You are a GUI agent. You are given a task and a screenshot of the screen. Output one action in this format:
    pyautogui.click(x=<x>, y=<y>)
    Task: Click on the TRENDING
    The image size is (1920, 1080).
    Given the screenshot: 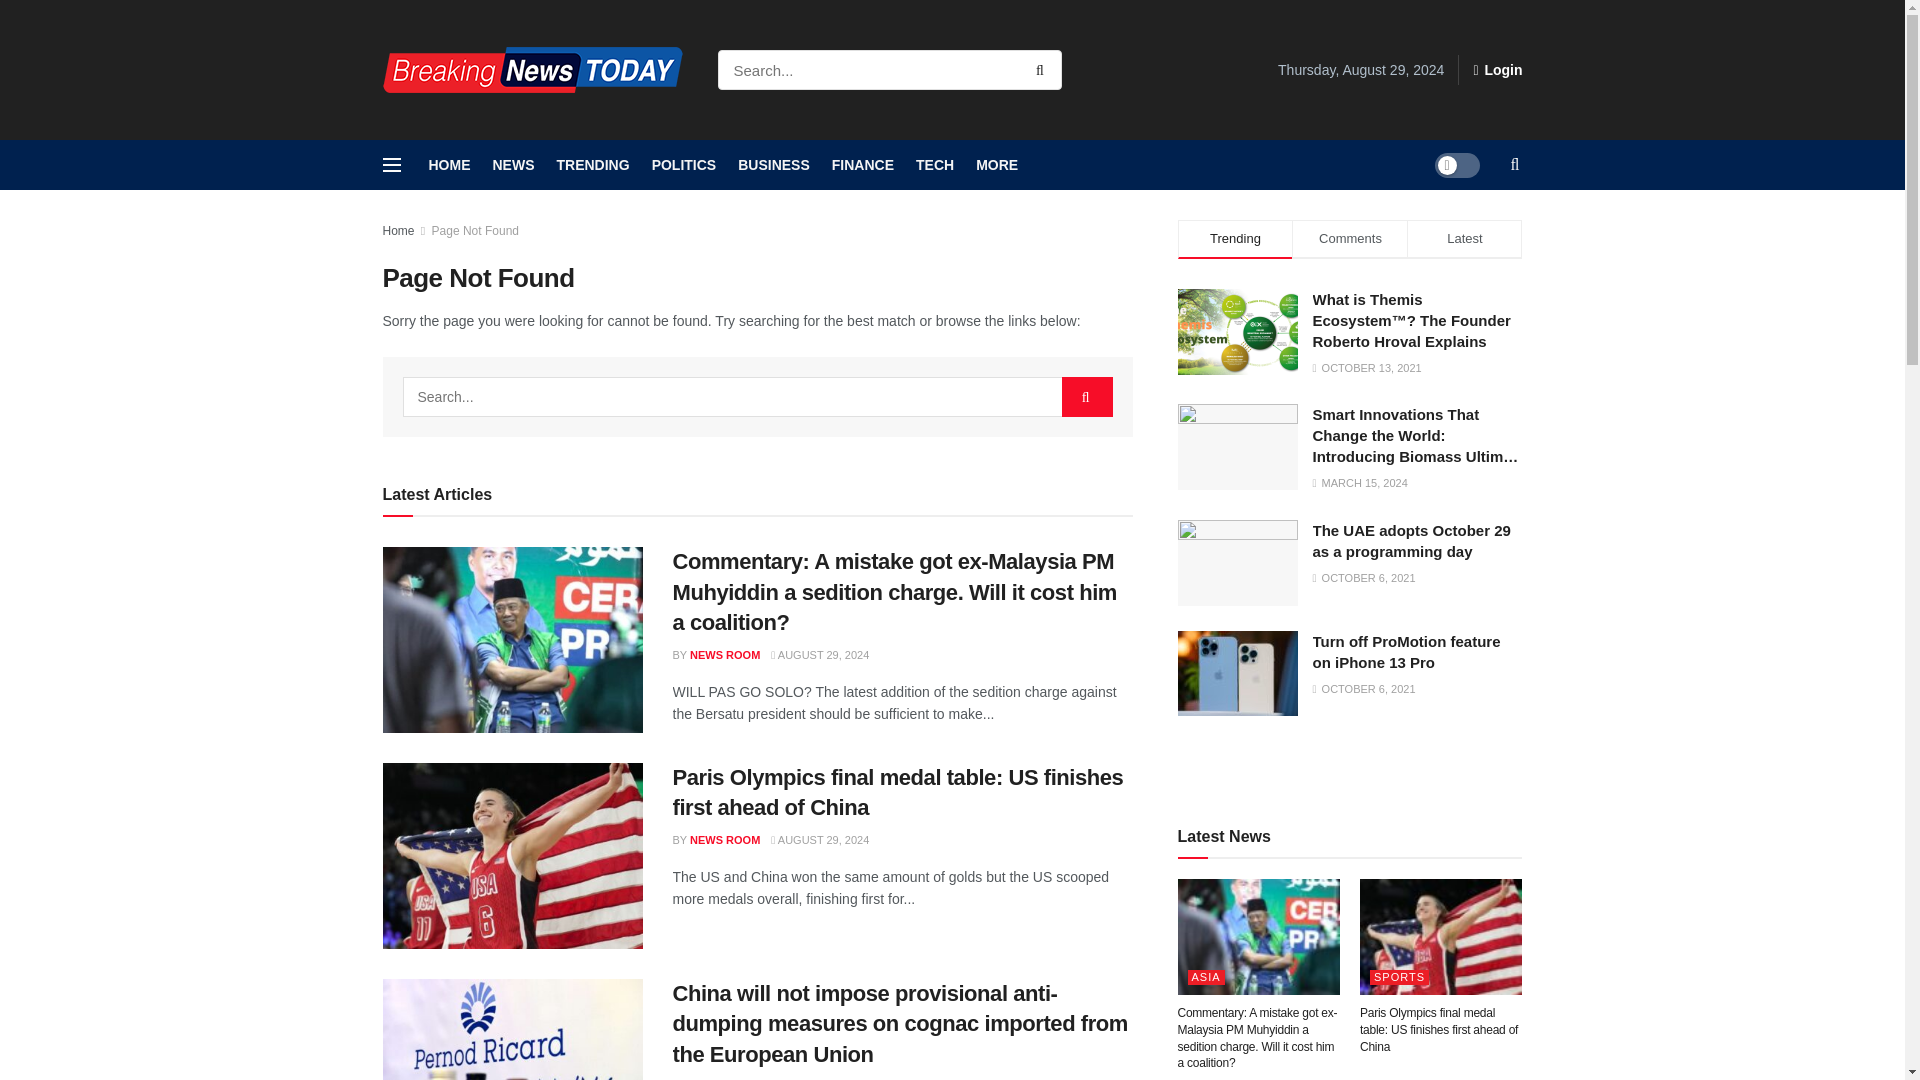 What is the action you would take?
    pyautogui.click(x=592, y=165)
    